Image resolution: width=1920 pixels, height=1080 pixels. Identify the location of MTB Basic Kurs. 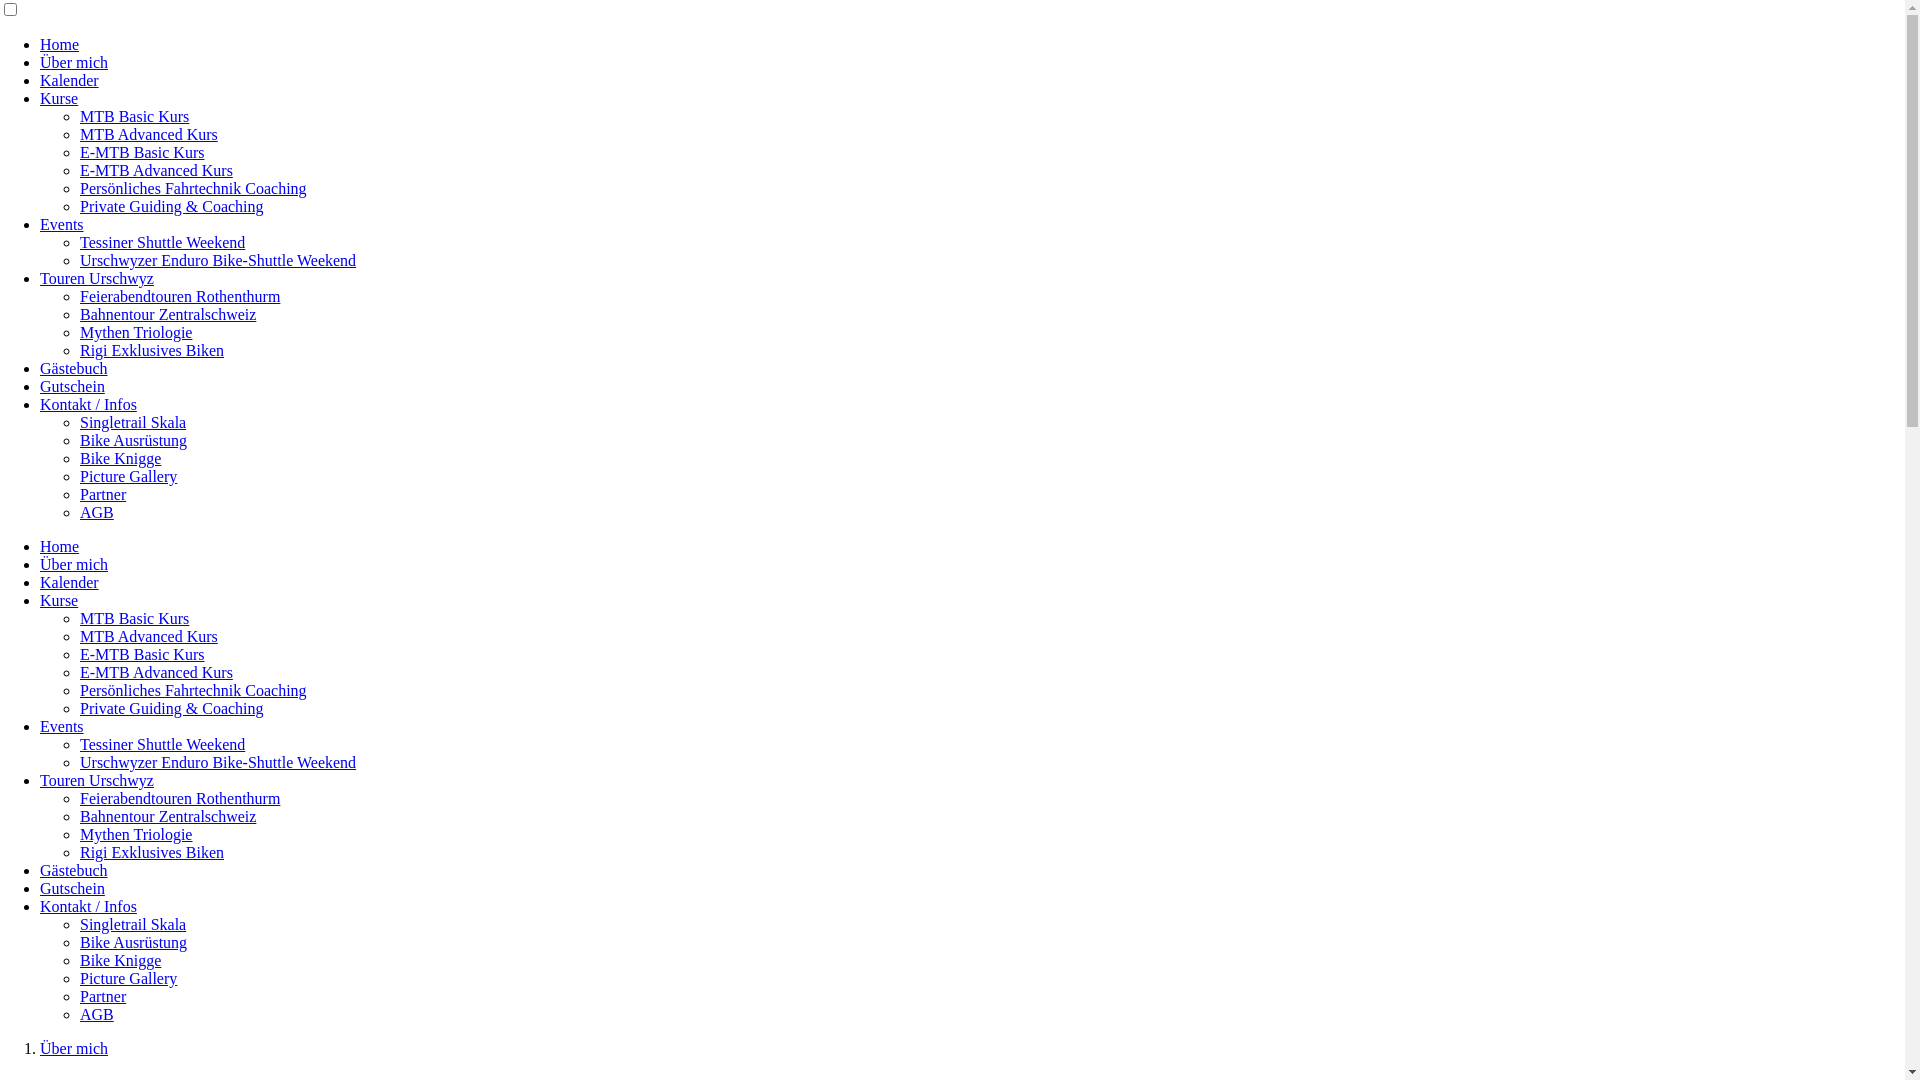
(134, 116).